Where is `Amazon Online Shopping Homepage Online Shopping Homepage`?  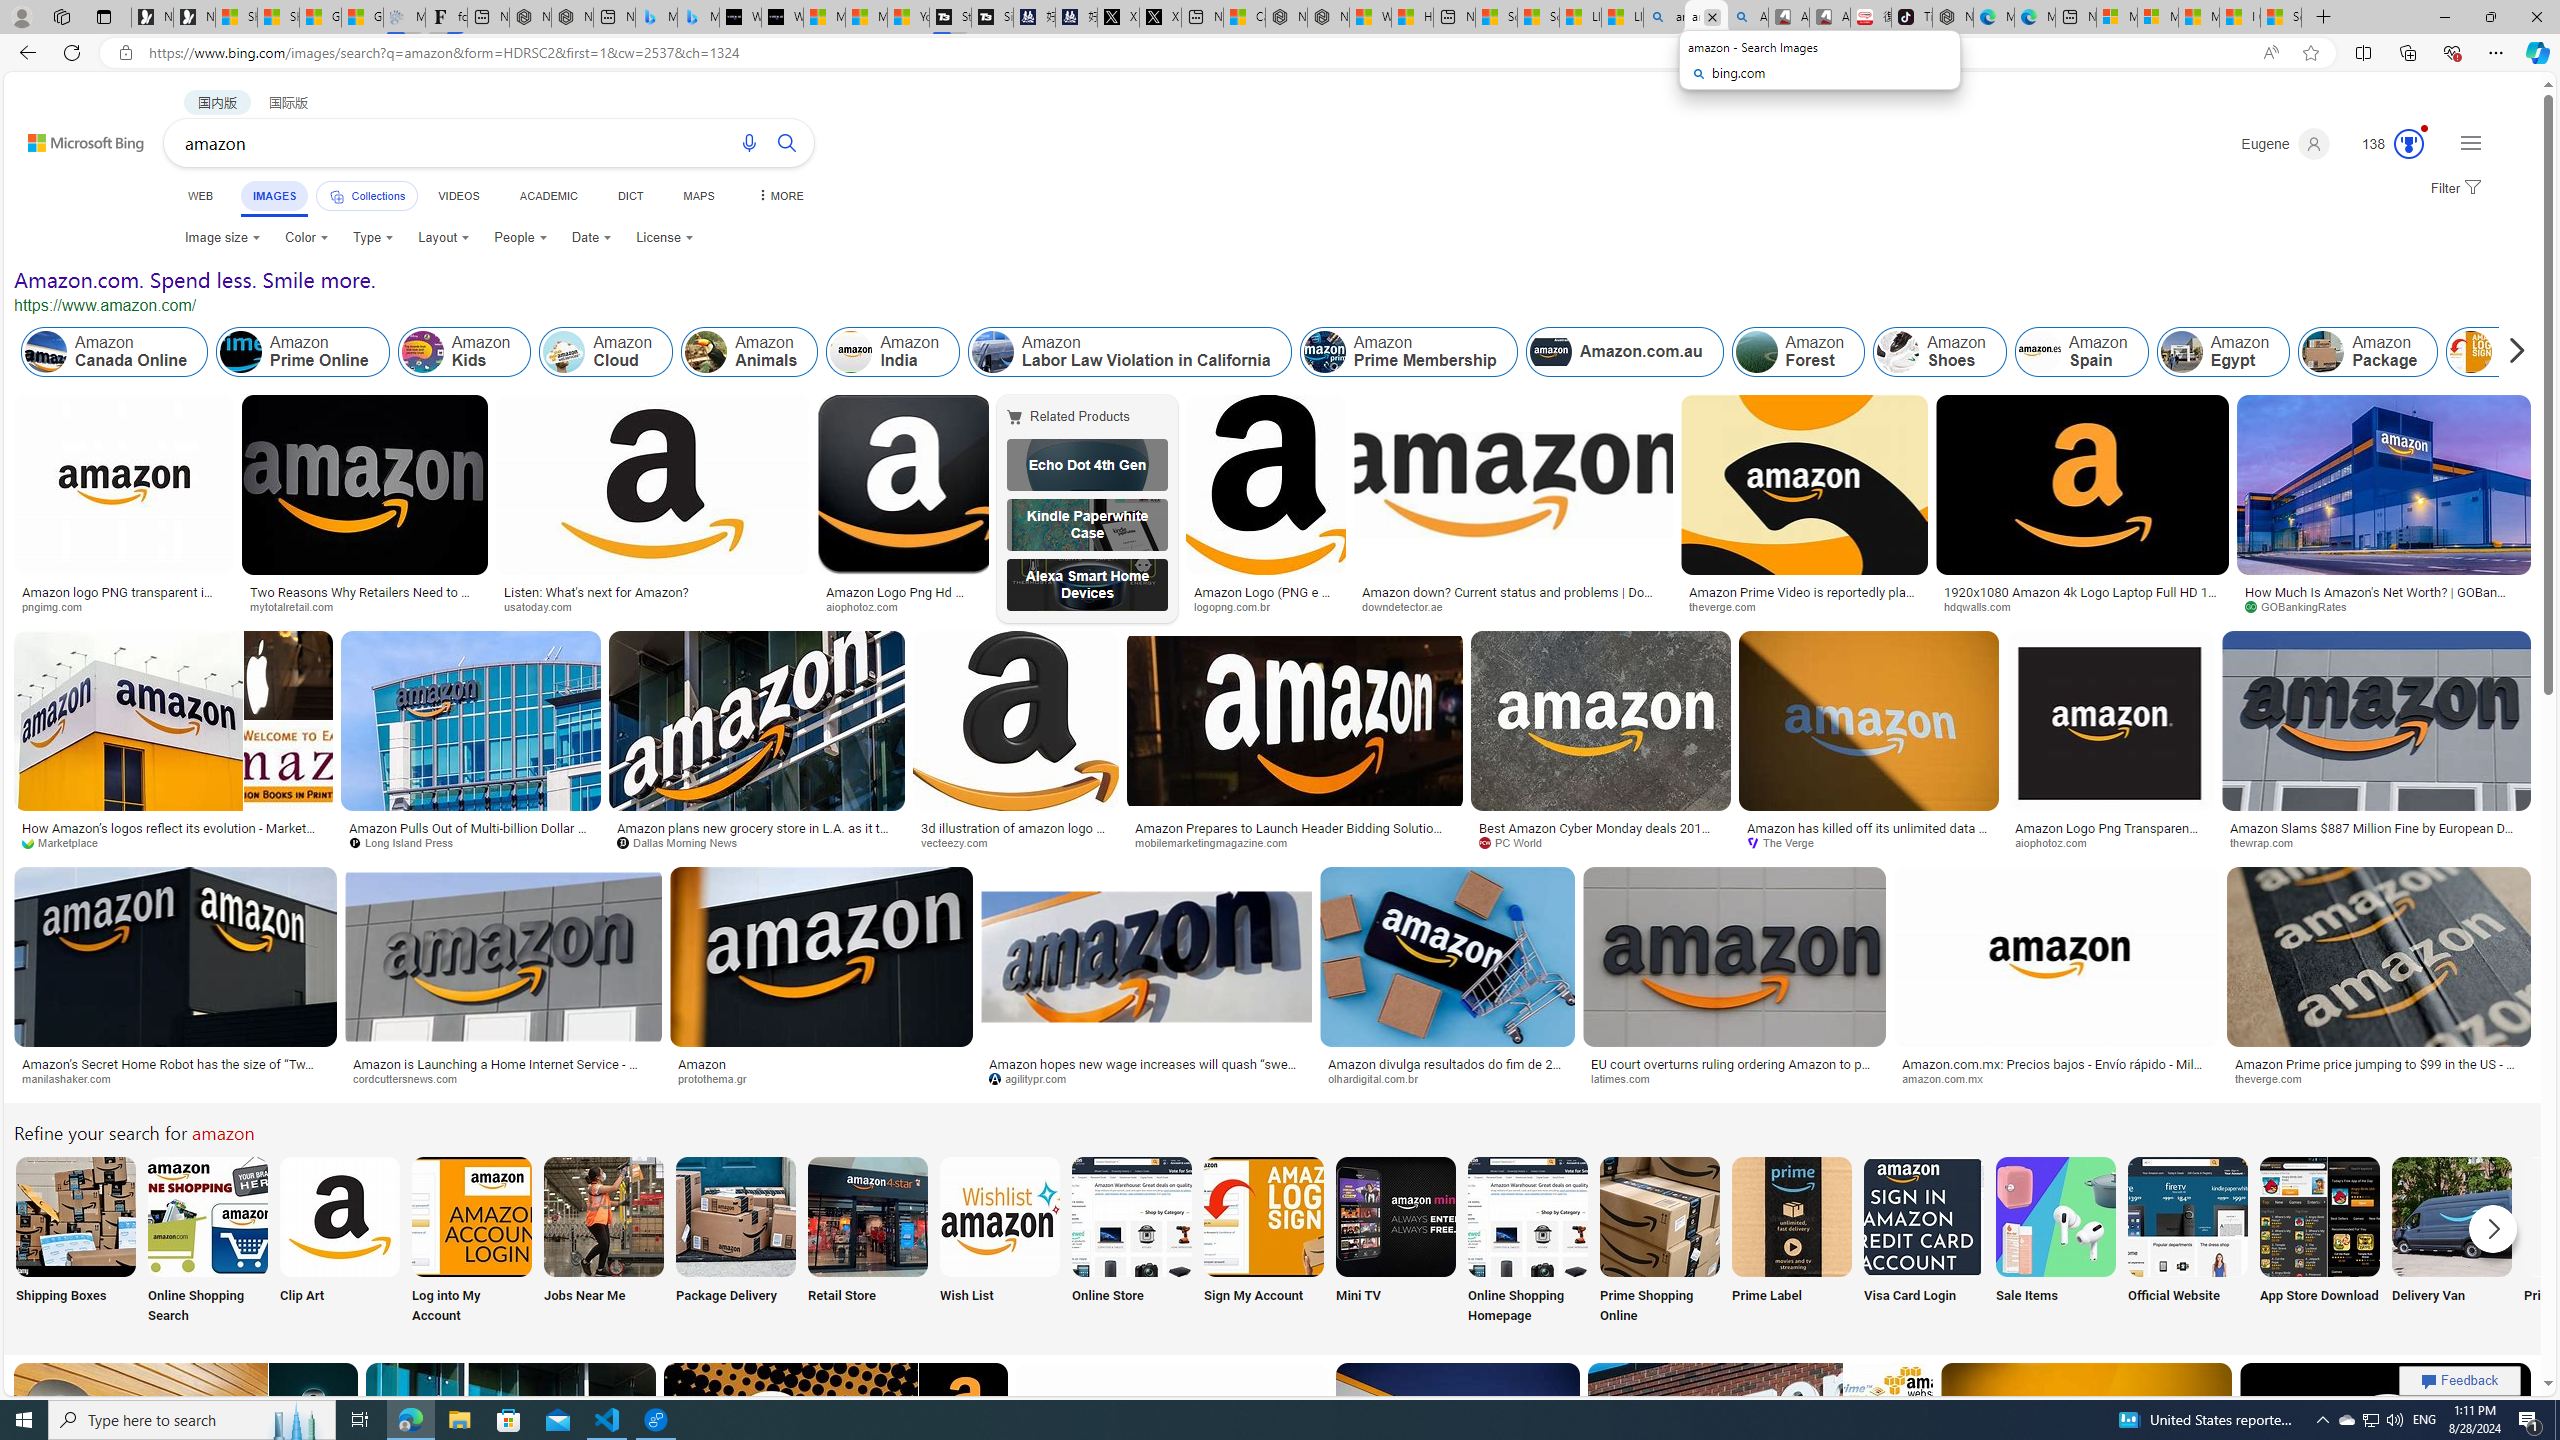
Amazon Online Shopping Homepage Online Shopping Homepage is located at coordinates (1526, 1242).